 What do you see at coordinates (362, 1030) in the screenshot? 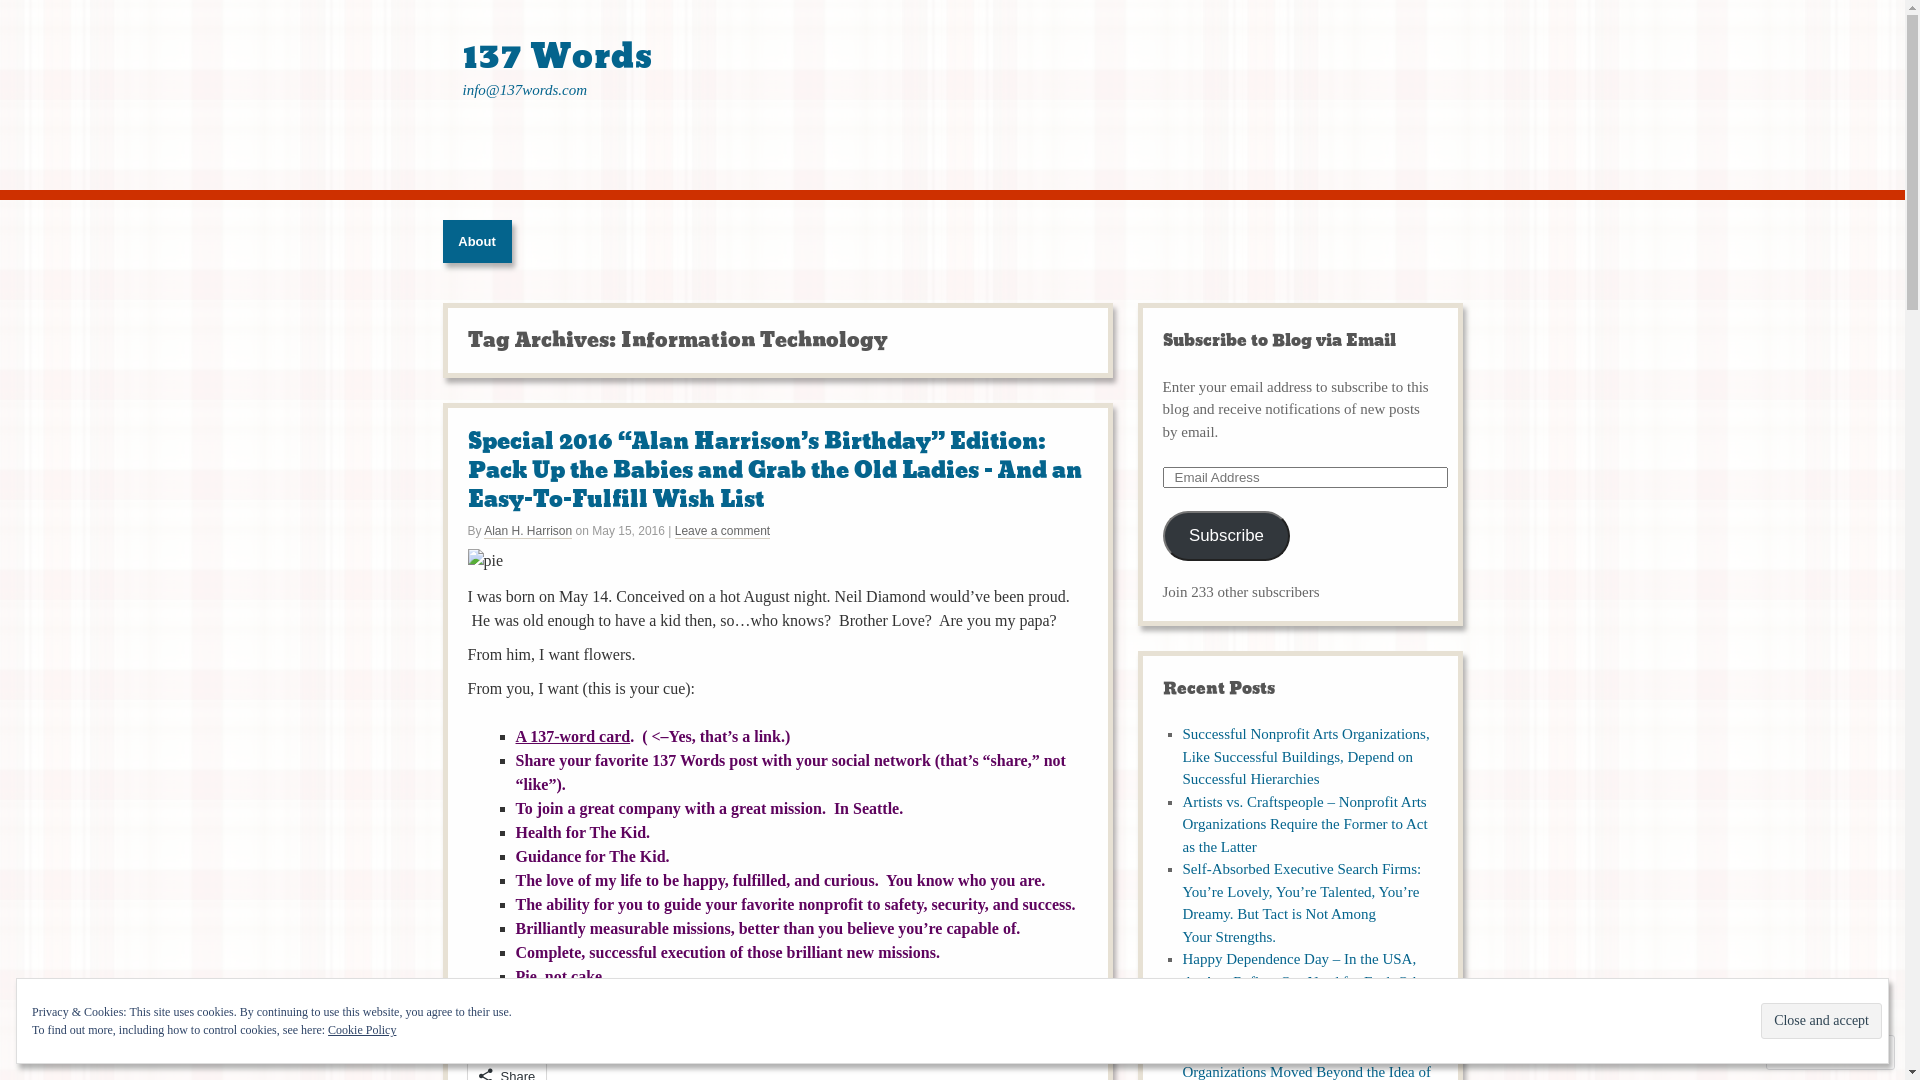
I see `Cookie Policy` at bounding box center [362, 1030].